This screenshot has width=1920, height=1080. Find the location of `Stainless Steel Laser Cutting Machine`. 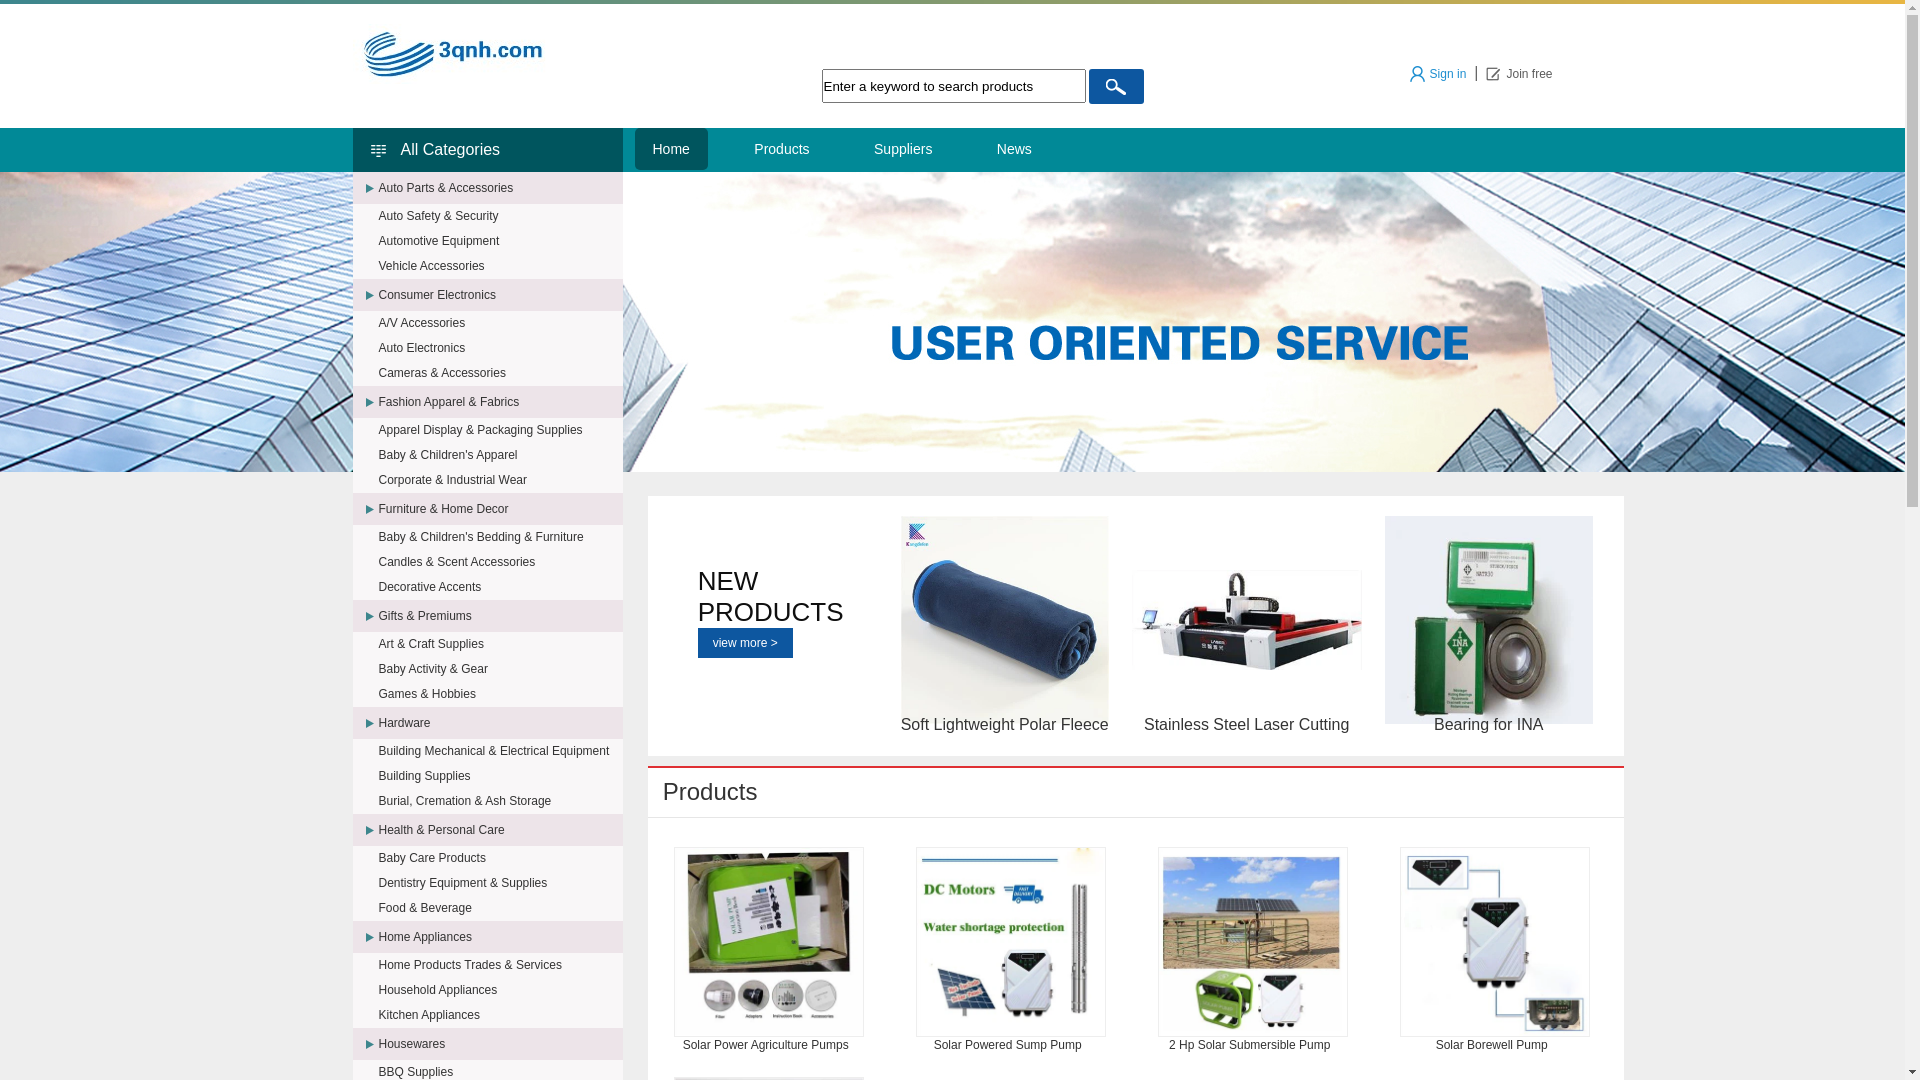

Stainless Steel Laser Cutting Machine is located at coordinates (1247, 620).